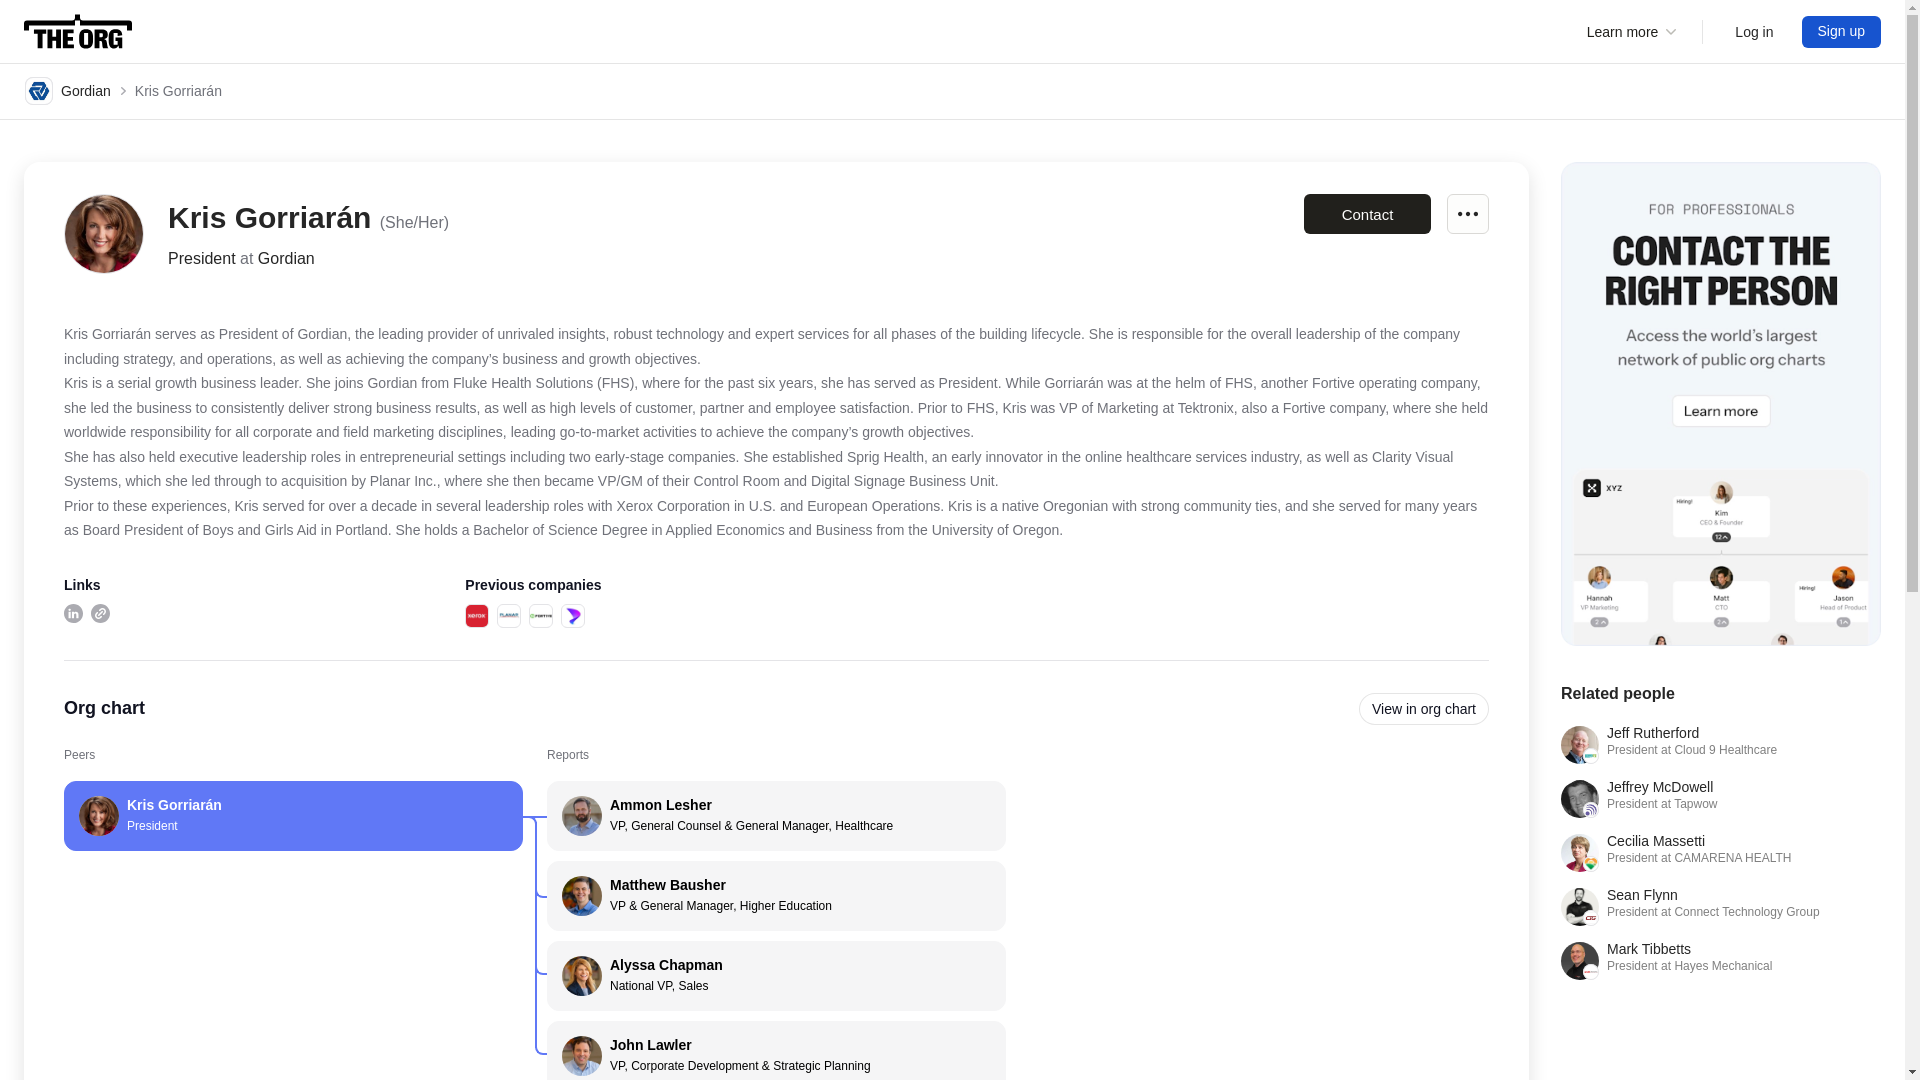 This screenshot has width=1920, height=1080. What do you see at coordinates (1366, 214) in the screenshot?
I see `Log in to The Org` at bounding box center [1366, 214].